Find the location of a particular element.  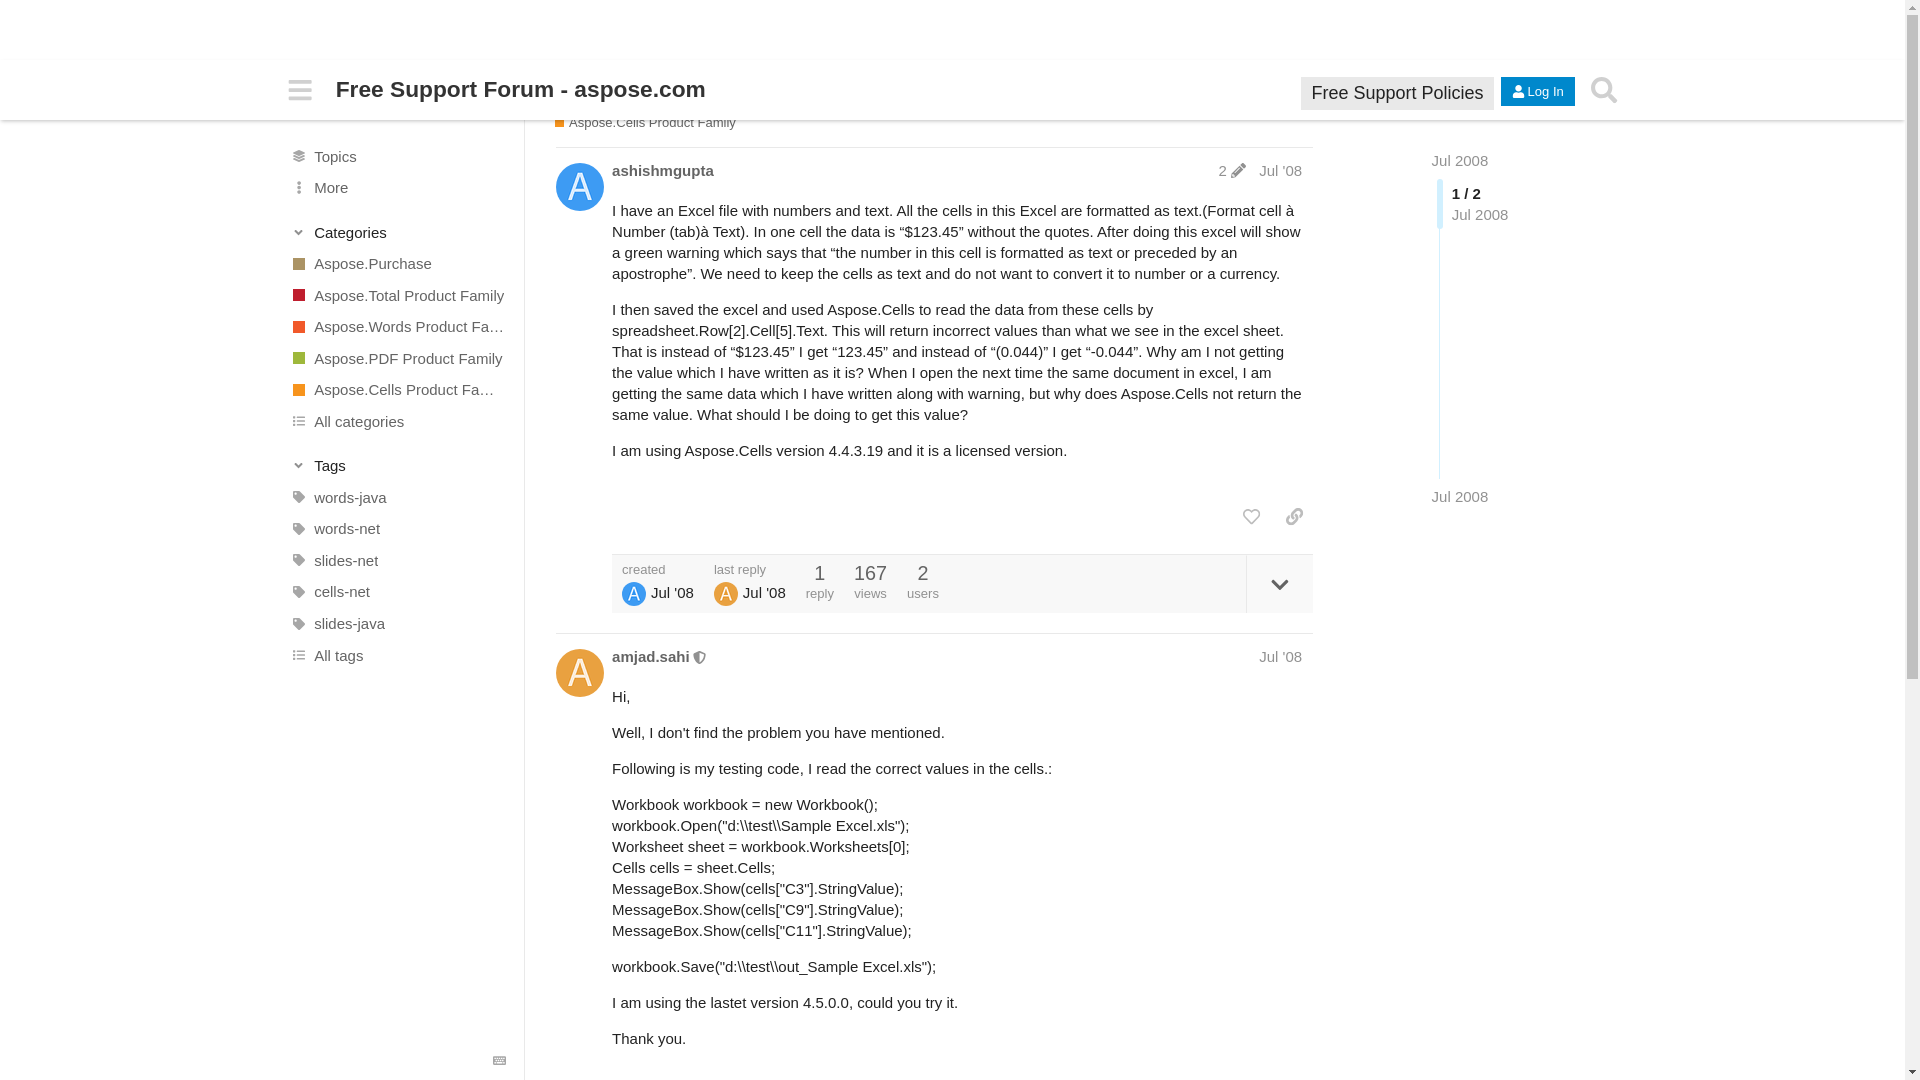

All tags is located at coordinates (397, 654).